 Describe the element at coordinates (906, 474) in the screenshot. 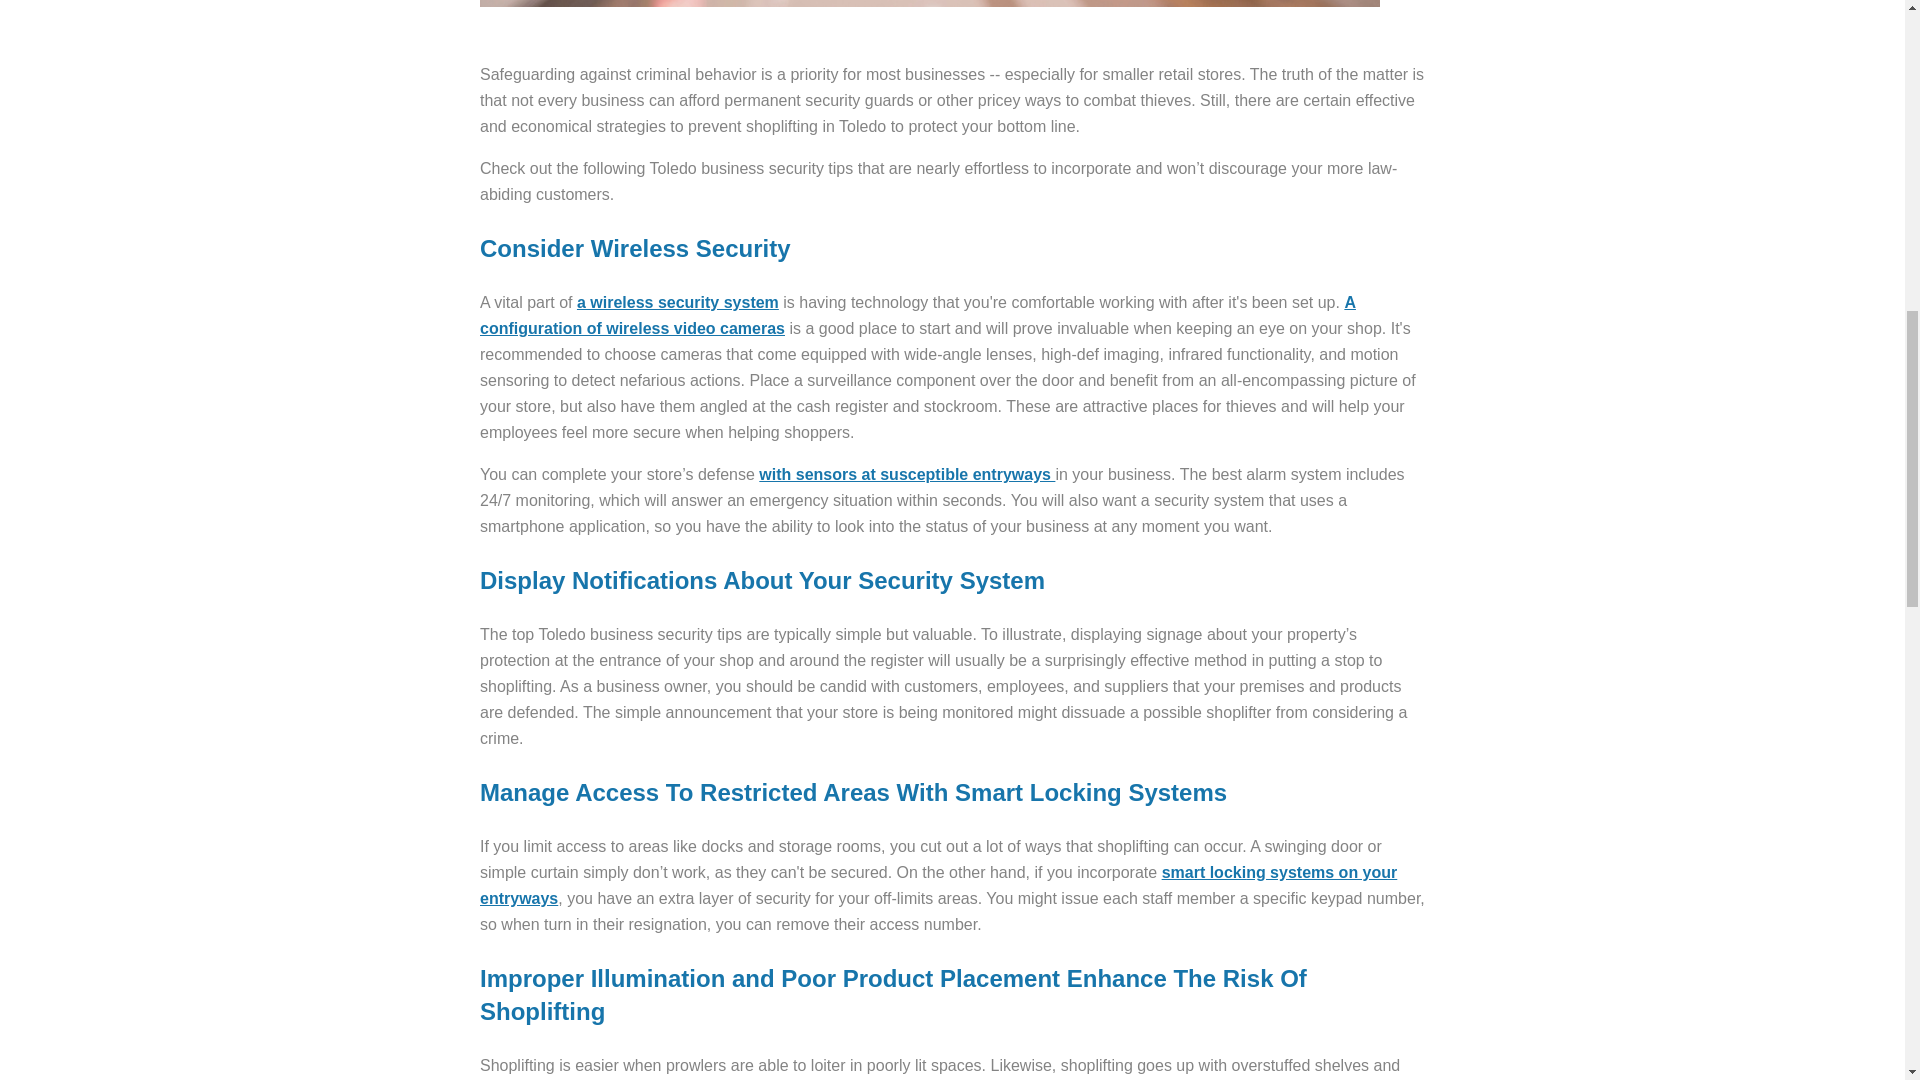

I see `Vivint Security Motion Sensors` at that location.